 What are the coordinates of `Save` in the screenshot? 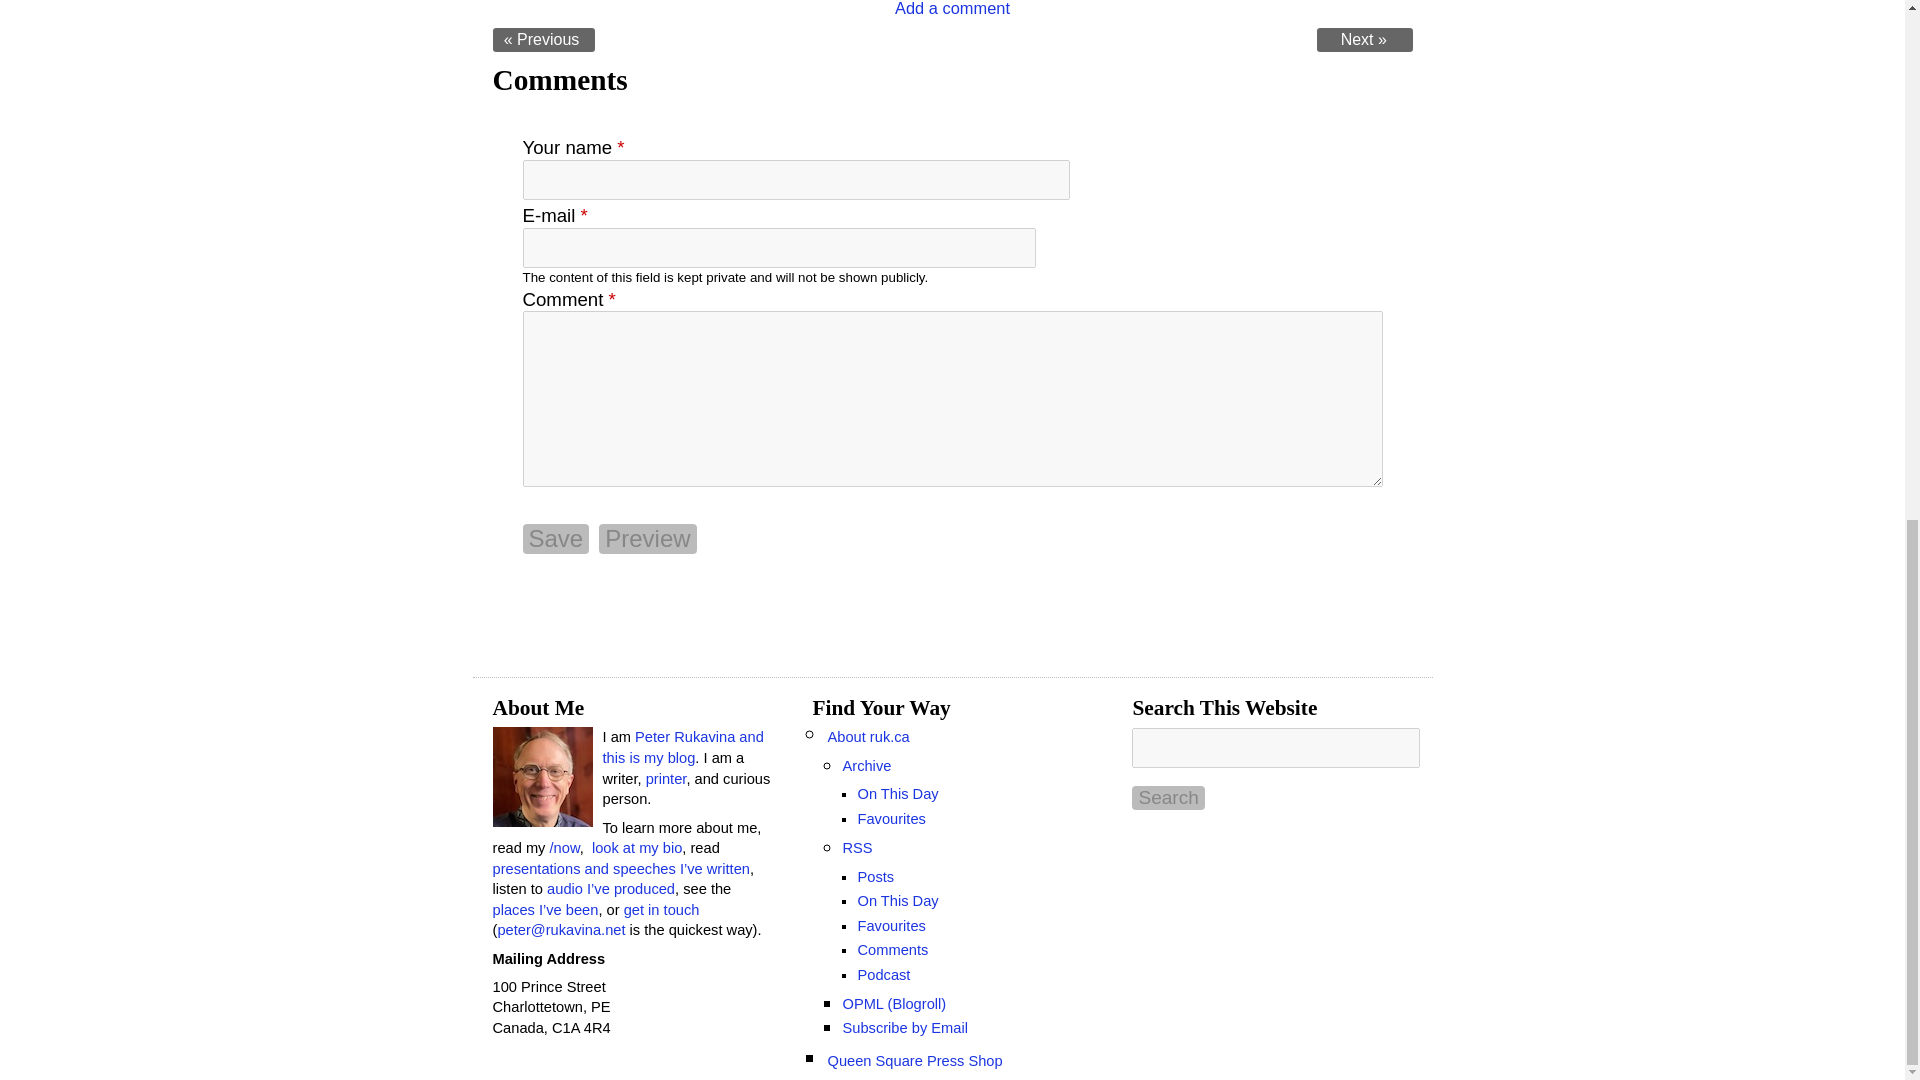 It's located at (556, 538).